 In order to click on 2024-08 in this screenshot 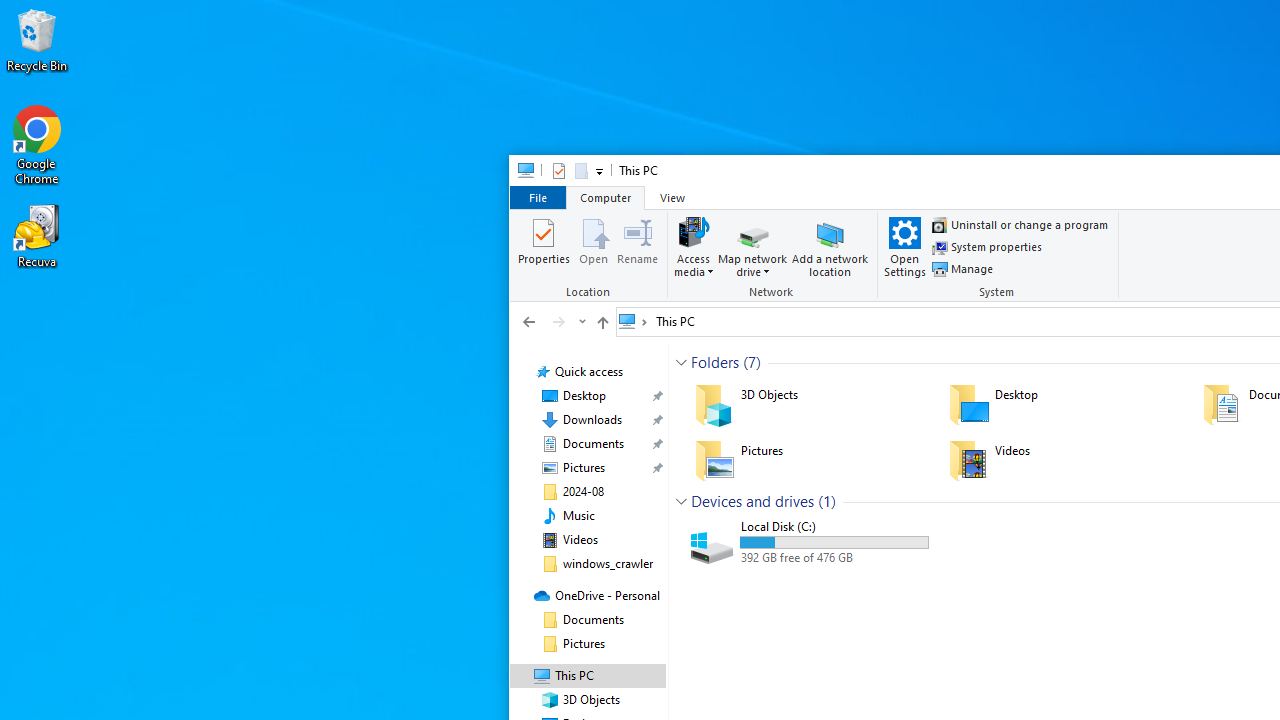, I will do `click(582, 492)`.